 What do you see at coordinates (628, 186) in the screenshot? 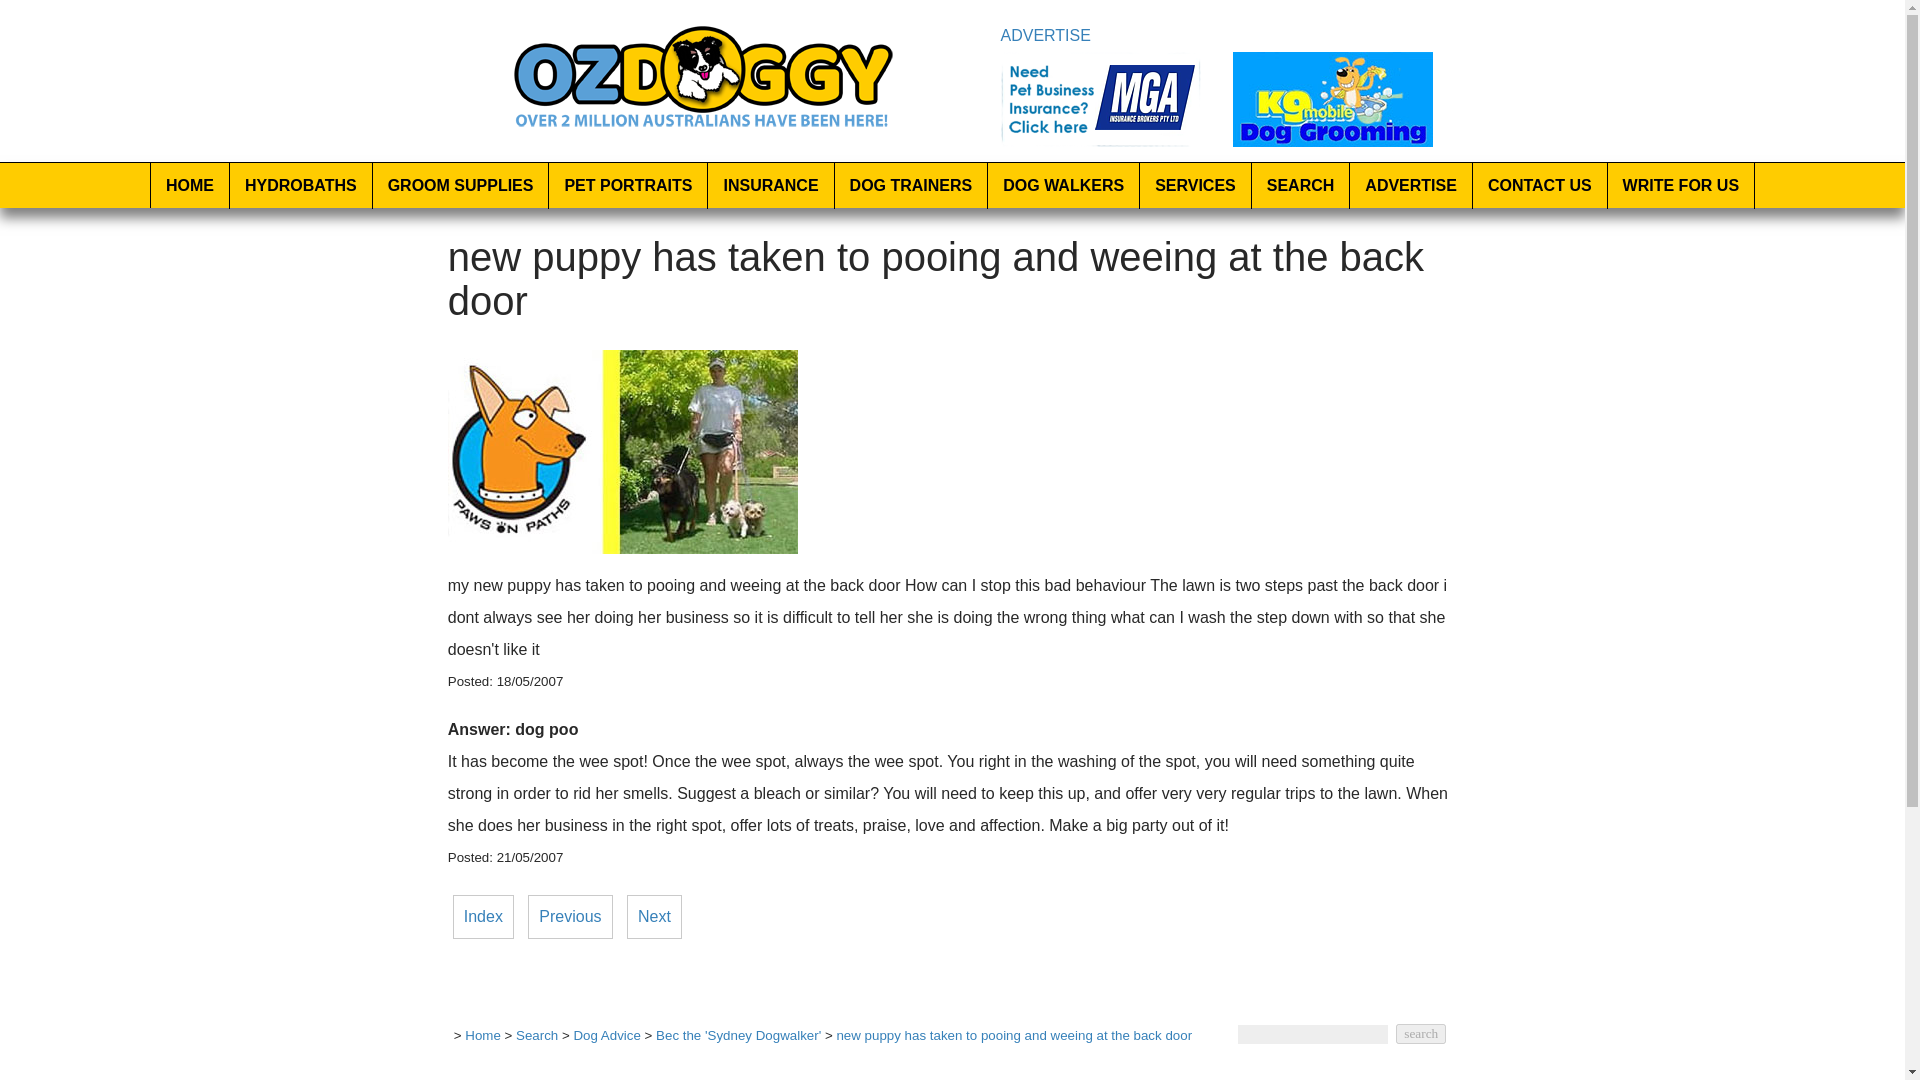
I see `PET PORTRAITS` at bounding box center [628, 186].